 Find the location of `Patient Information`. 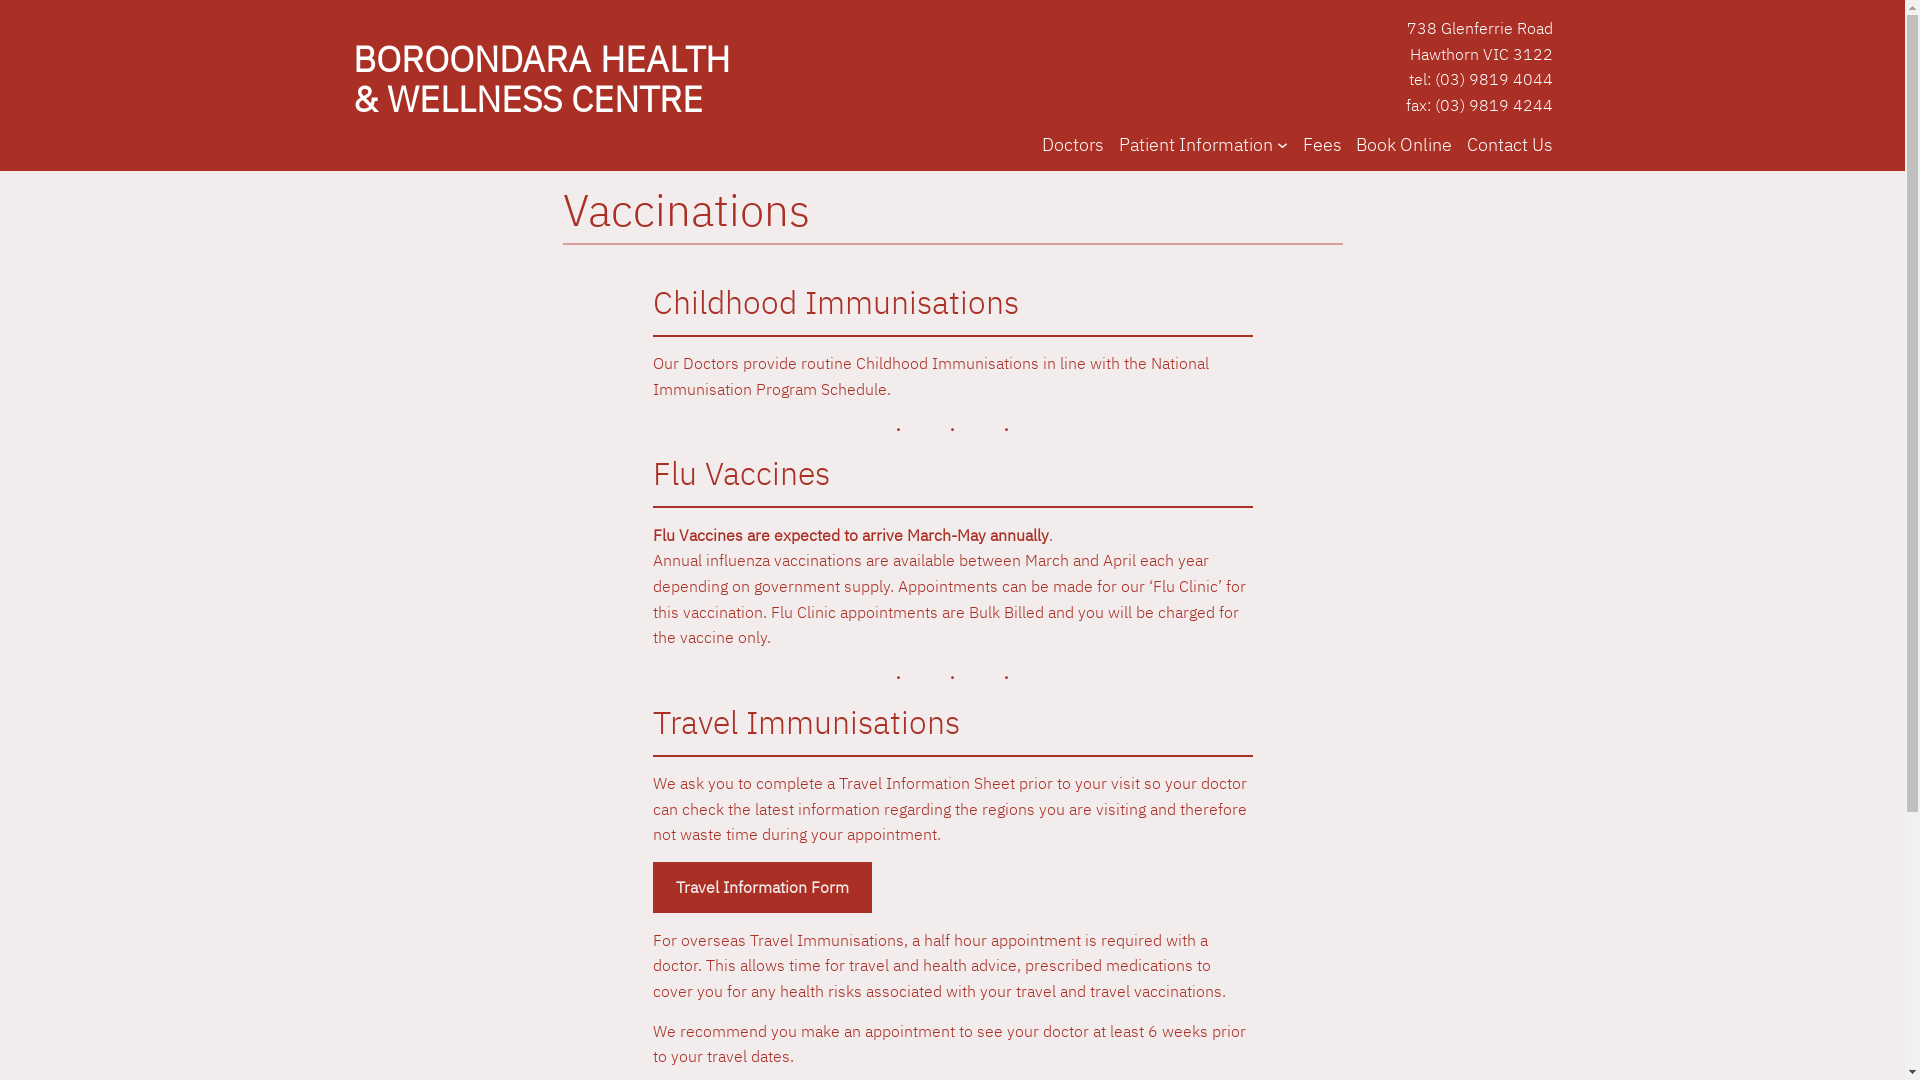

Patient Information is located at coordinates (1196, 144).